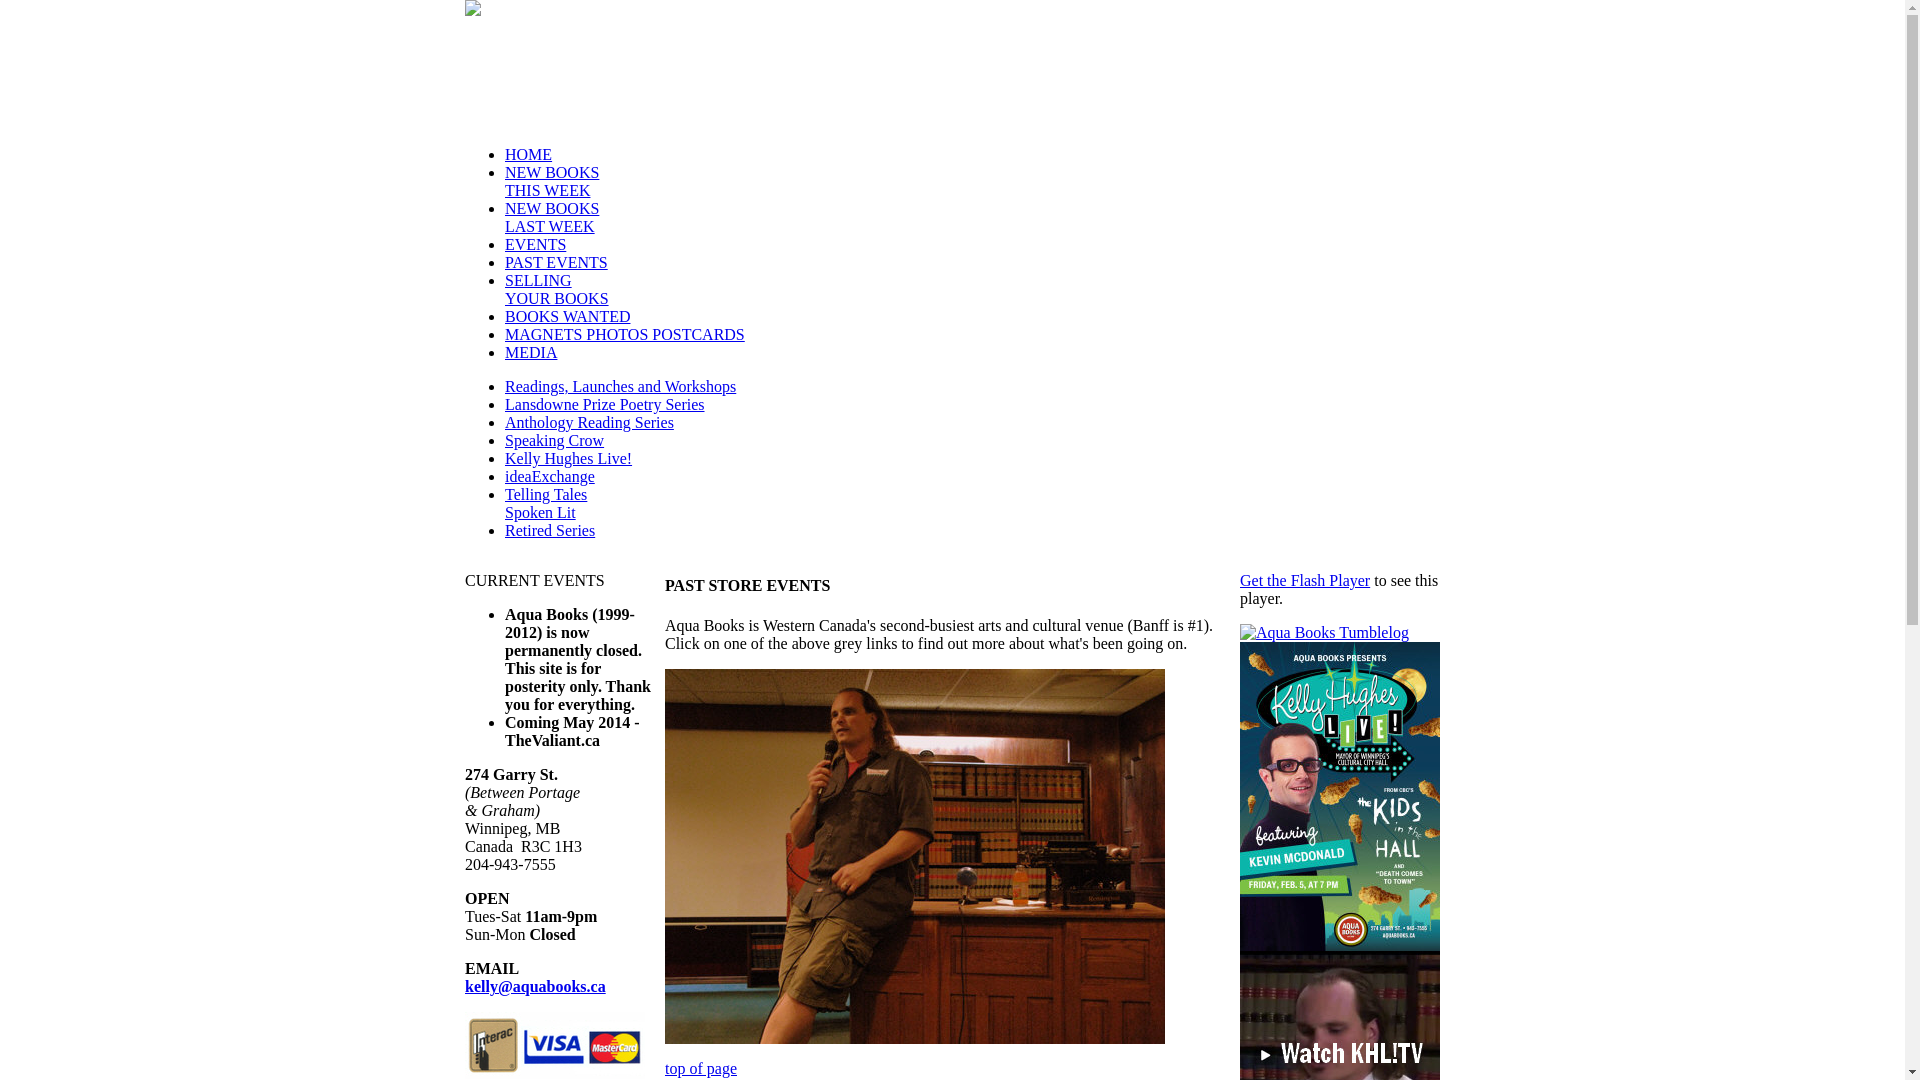 The height and width of the screenshot is (1080, 1920). What do you see at coordinates (568, 458) in the screenshot?
I see `Kelly Hughes Live!` at bounding box center [568, 458].